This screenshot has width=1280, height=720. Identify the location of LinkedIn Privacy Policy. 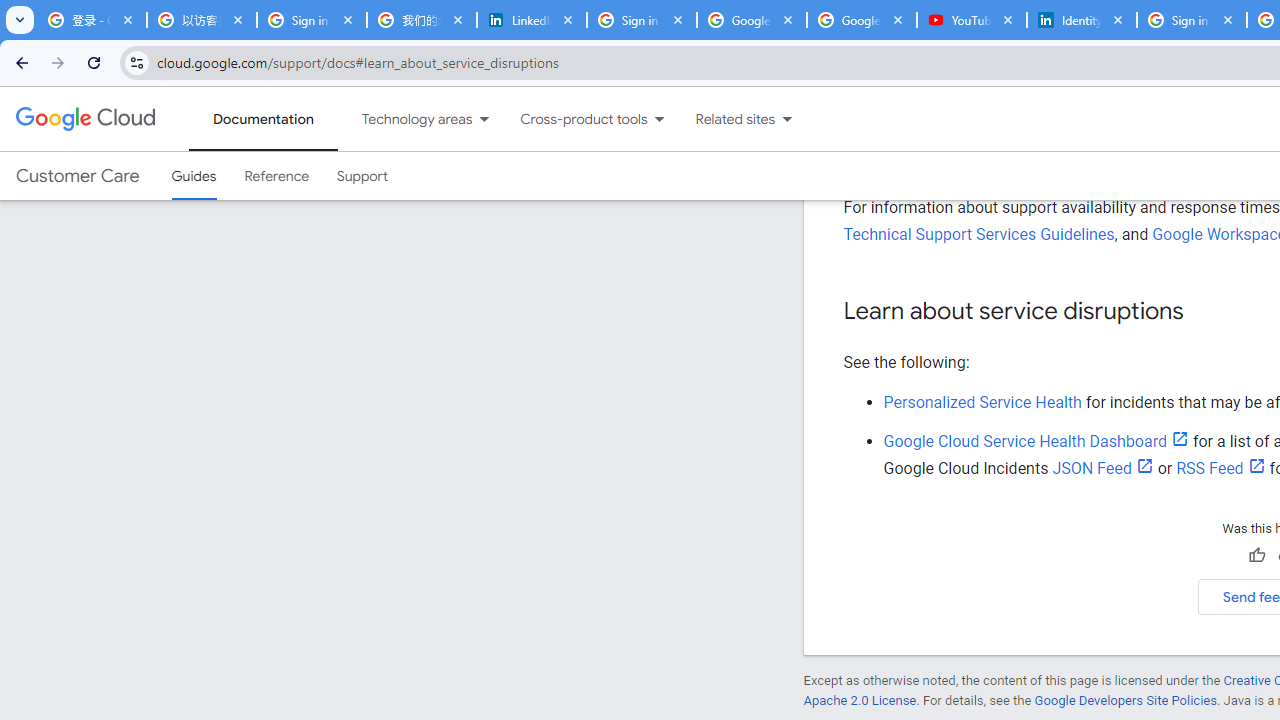
(532, 20).